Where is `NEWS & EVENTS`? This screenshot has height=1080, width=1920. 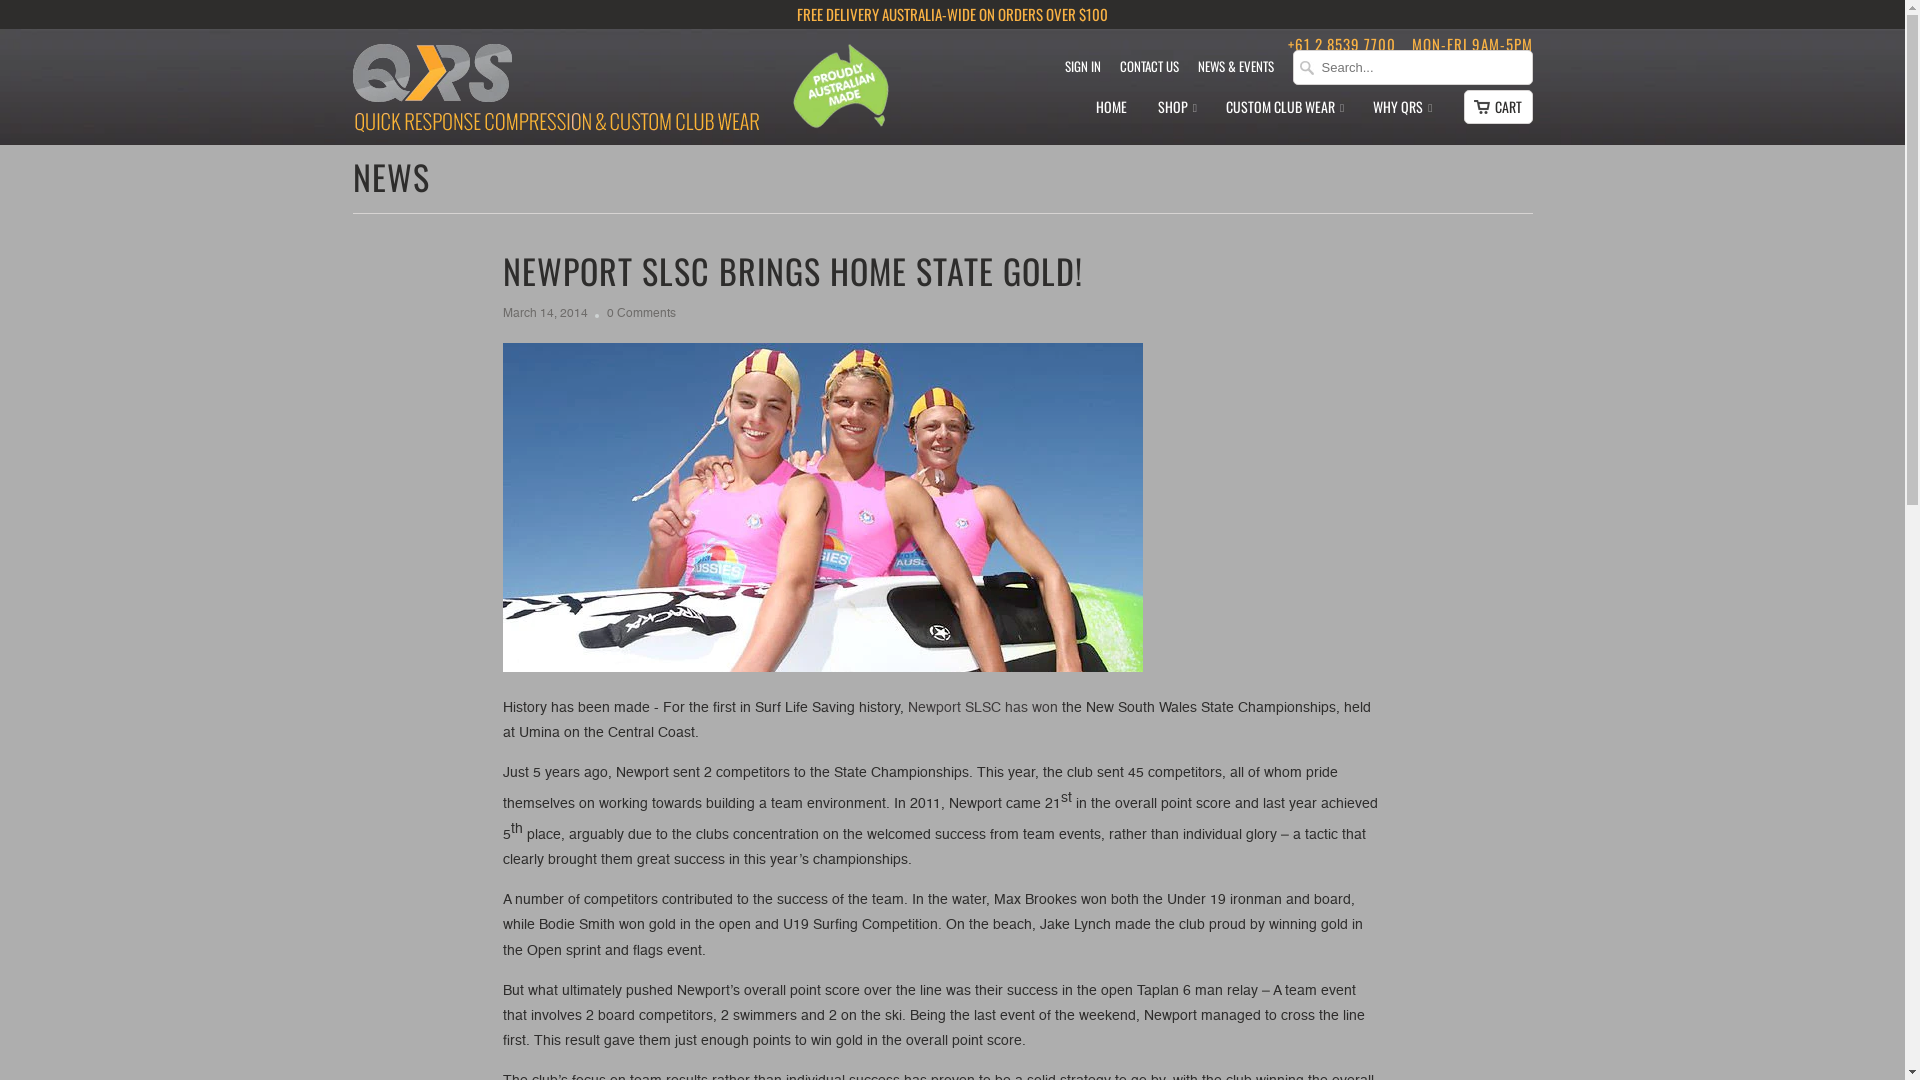 NEWS & EVENTS is located at coordinates (1236, 71).